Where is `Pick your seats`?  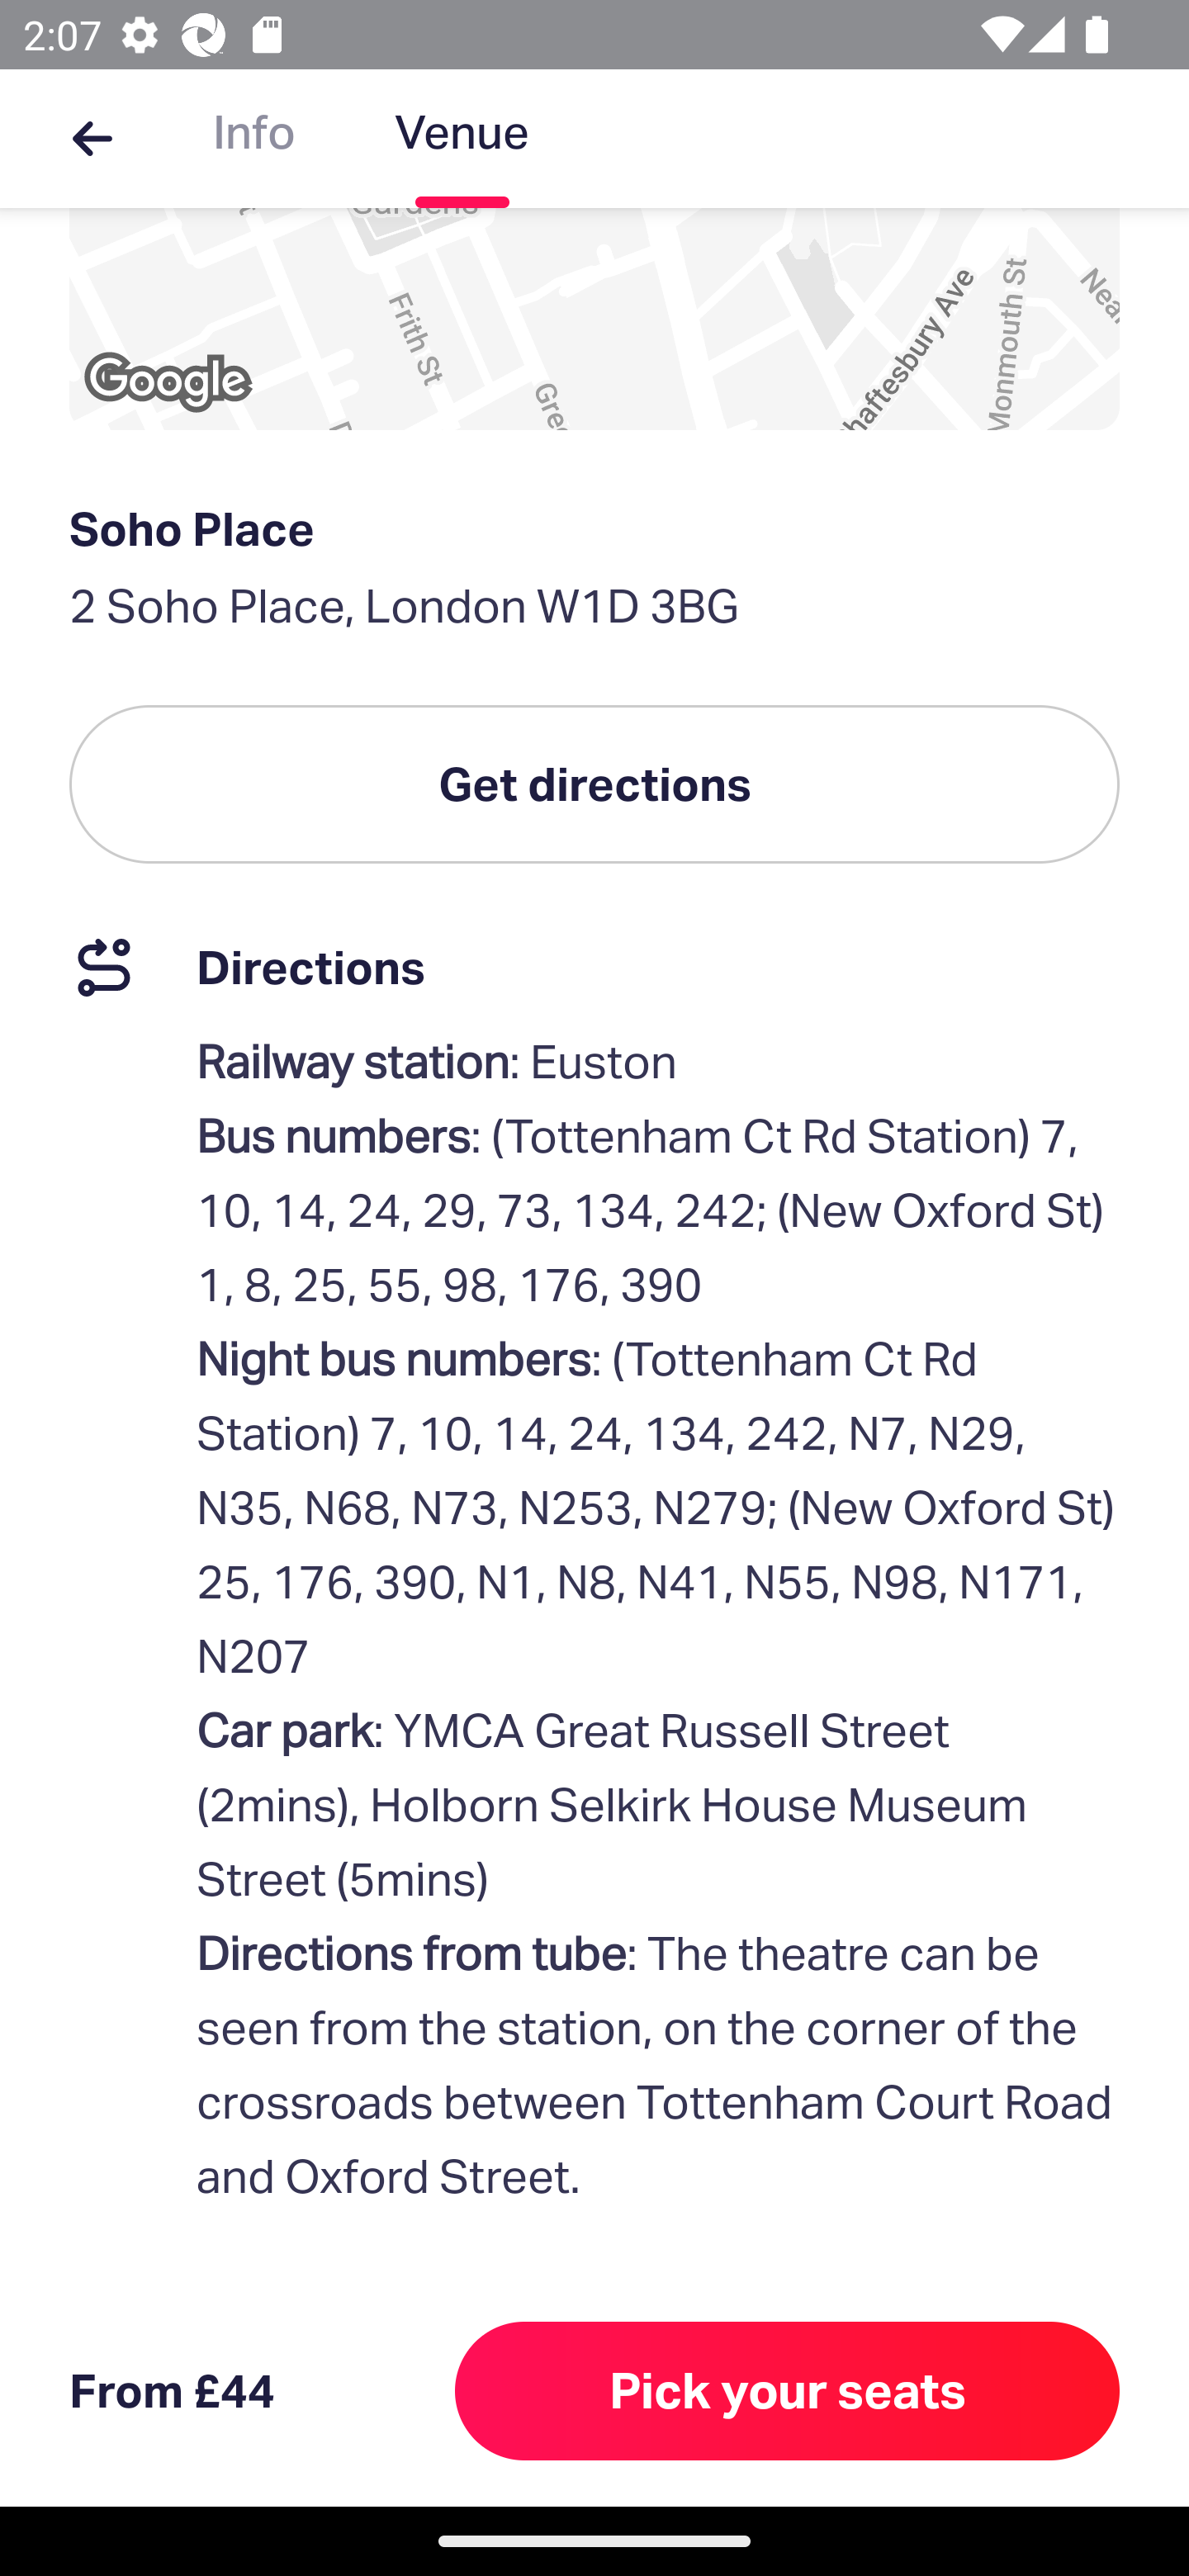
Pick your seats is located at coordinates (788, 2390).